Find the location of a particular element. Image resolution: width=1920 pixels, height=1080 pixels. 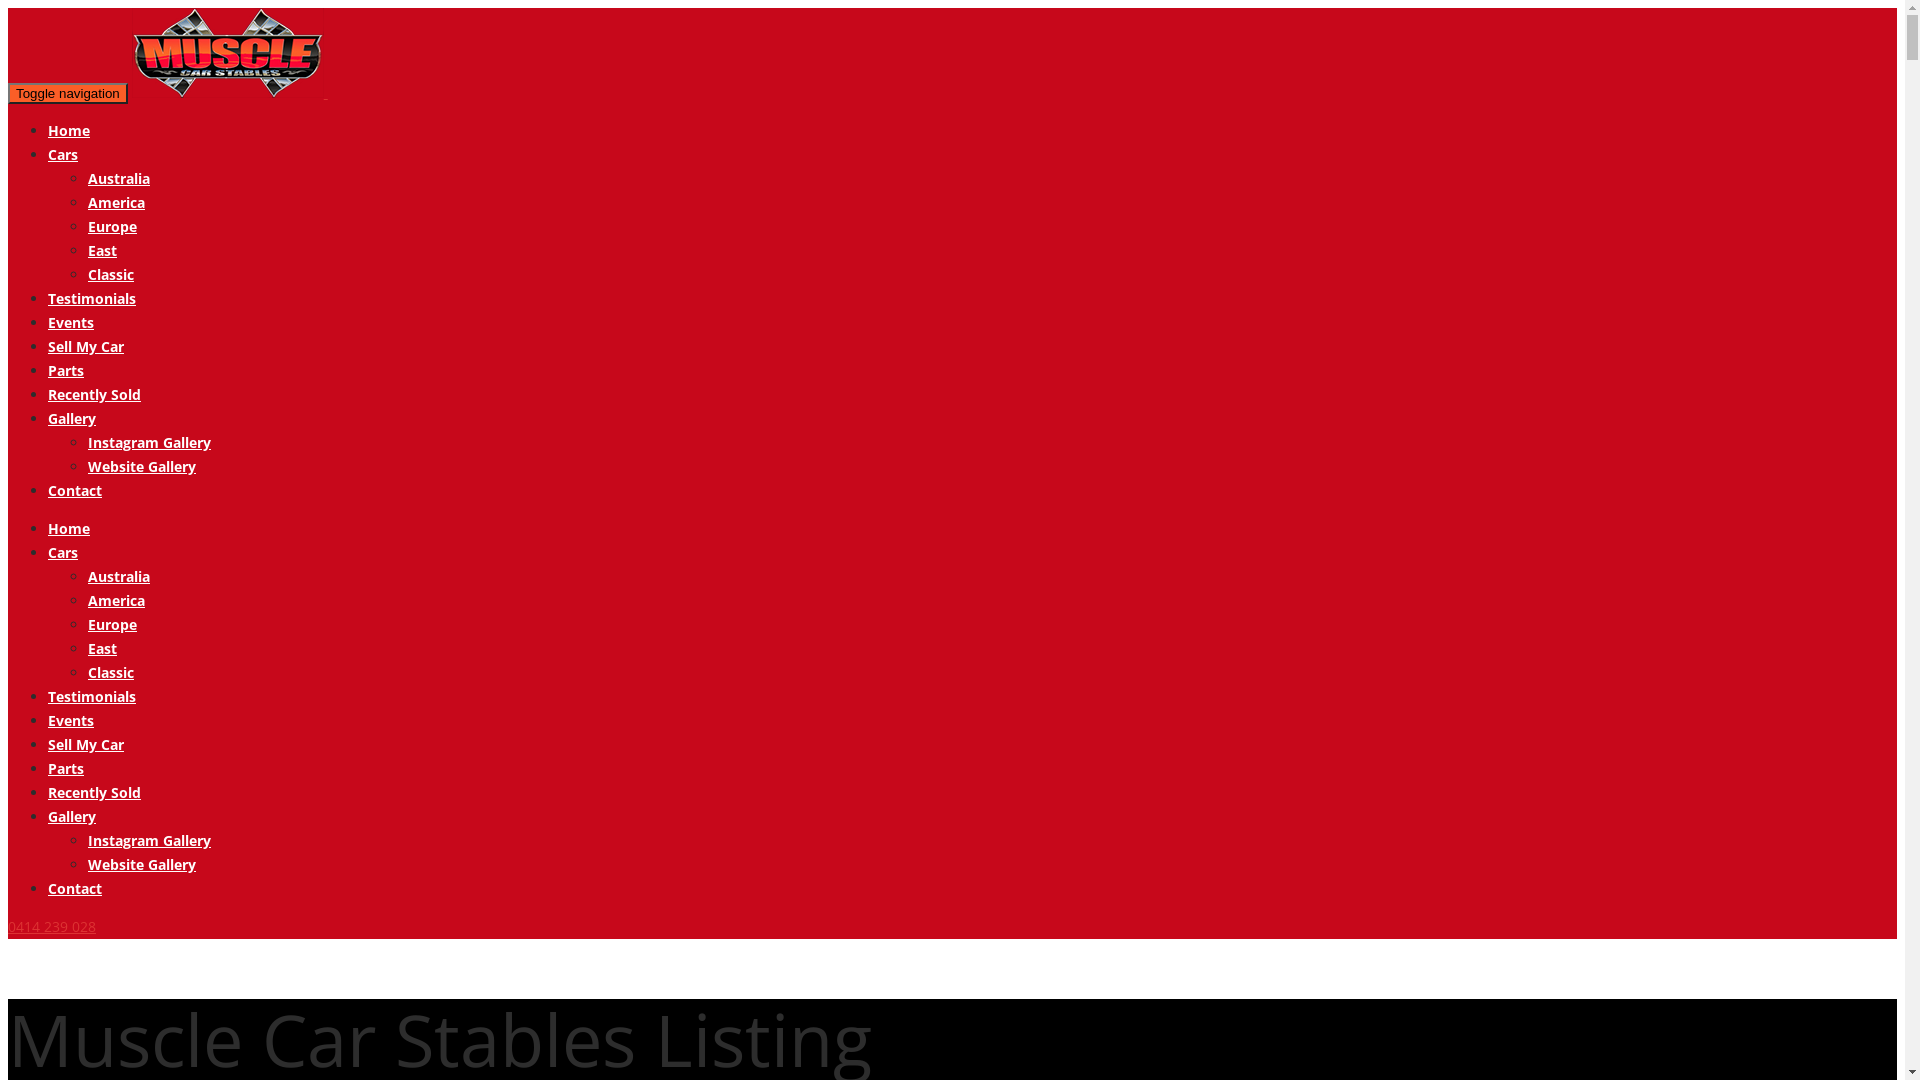

Australia is located at coordinates (119, 178).